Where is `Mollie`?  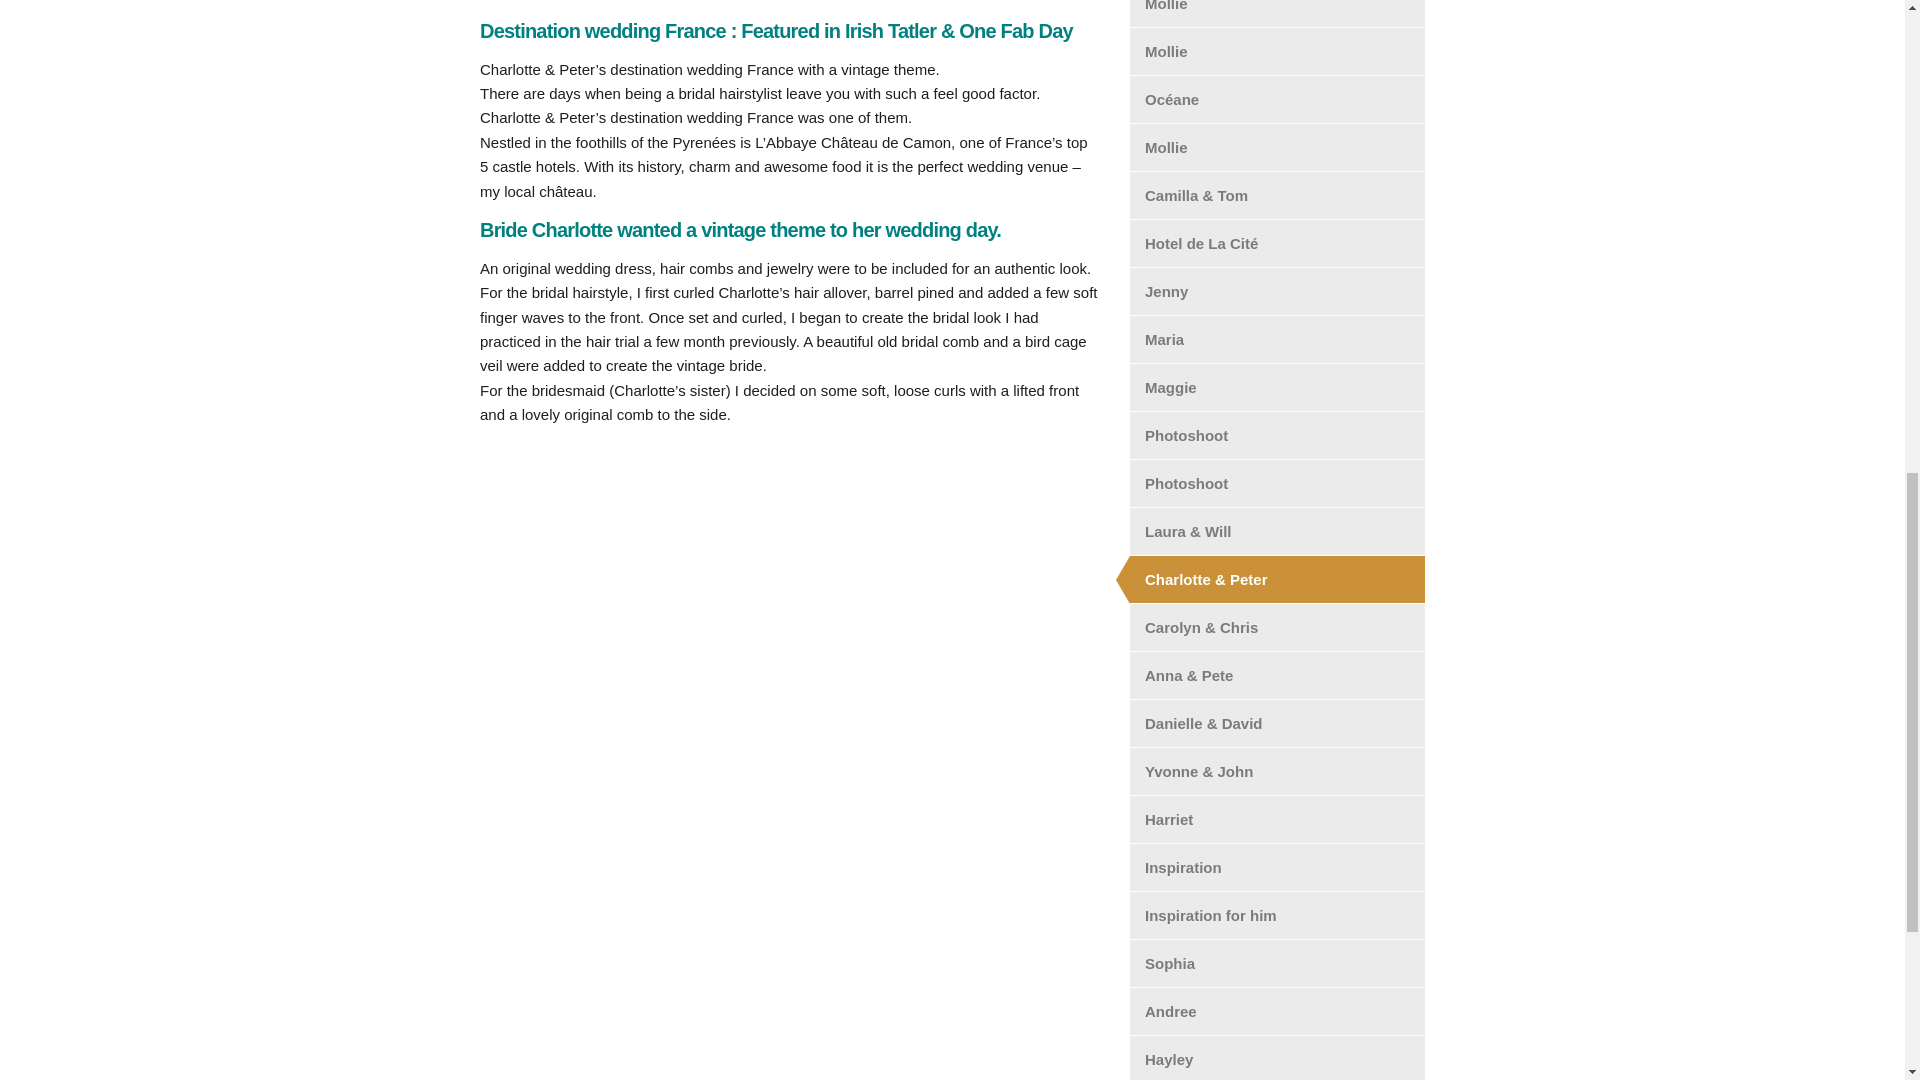 Mollie is located at coordinates (1277, 147).